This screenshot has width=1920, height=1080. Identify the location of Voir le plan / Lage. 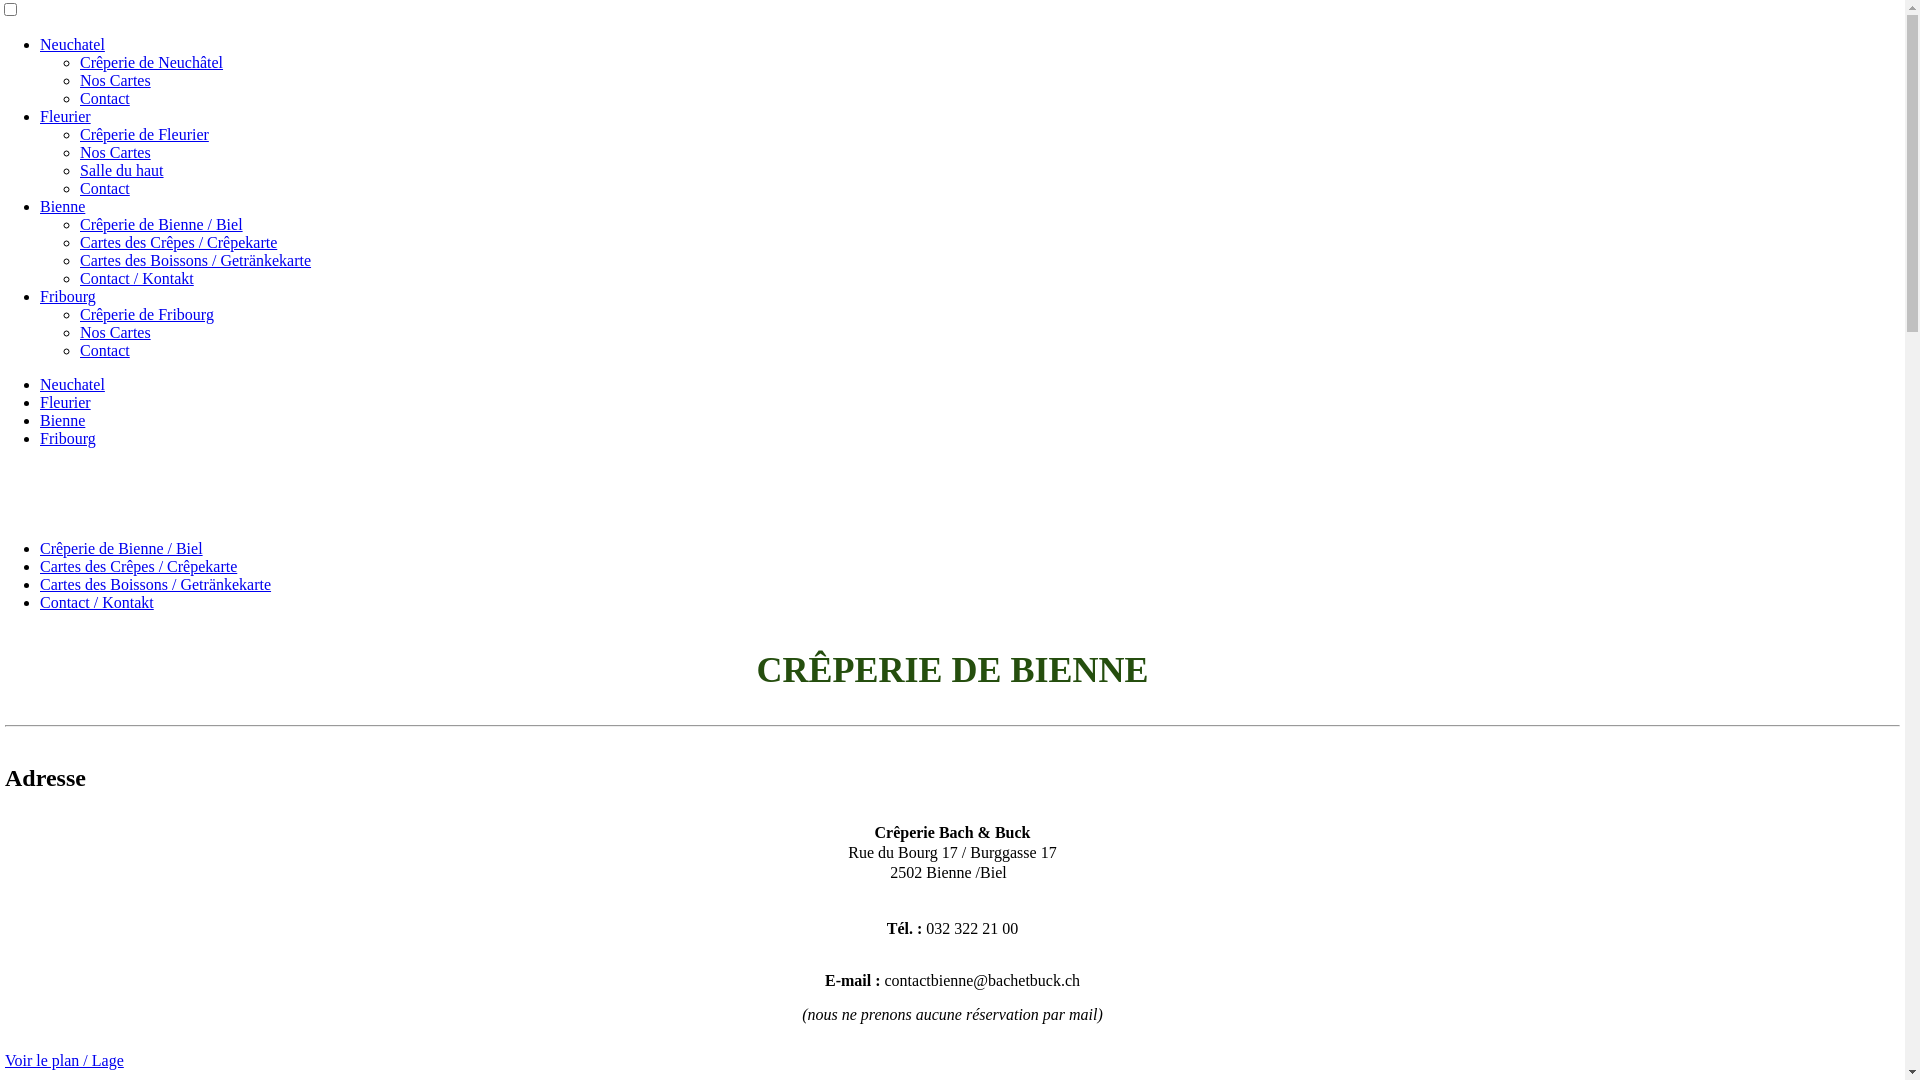
(64, 1060).